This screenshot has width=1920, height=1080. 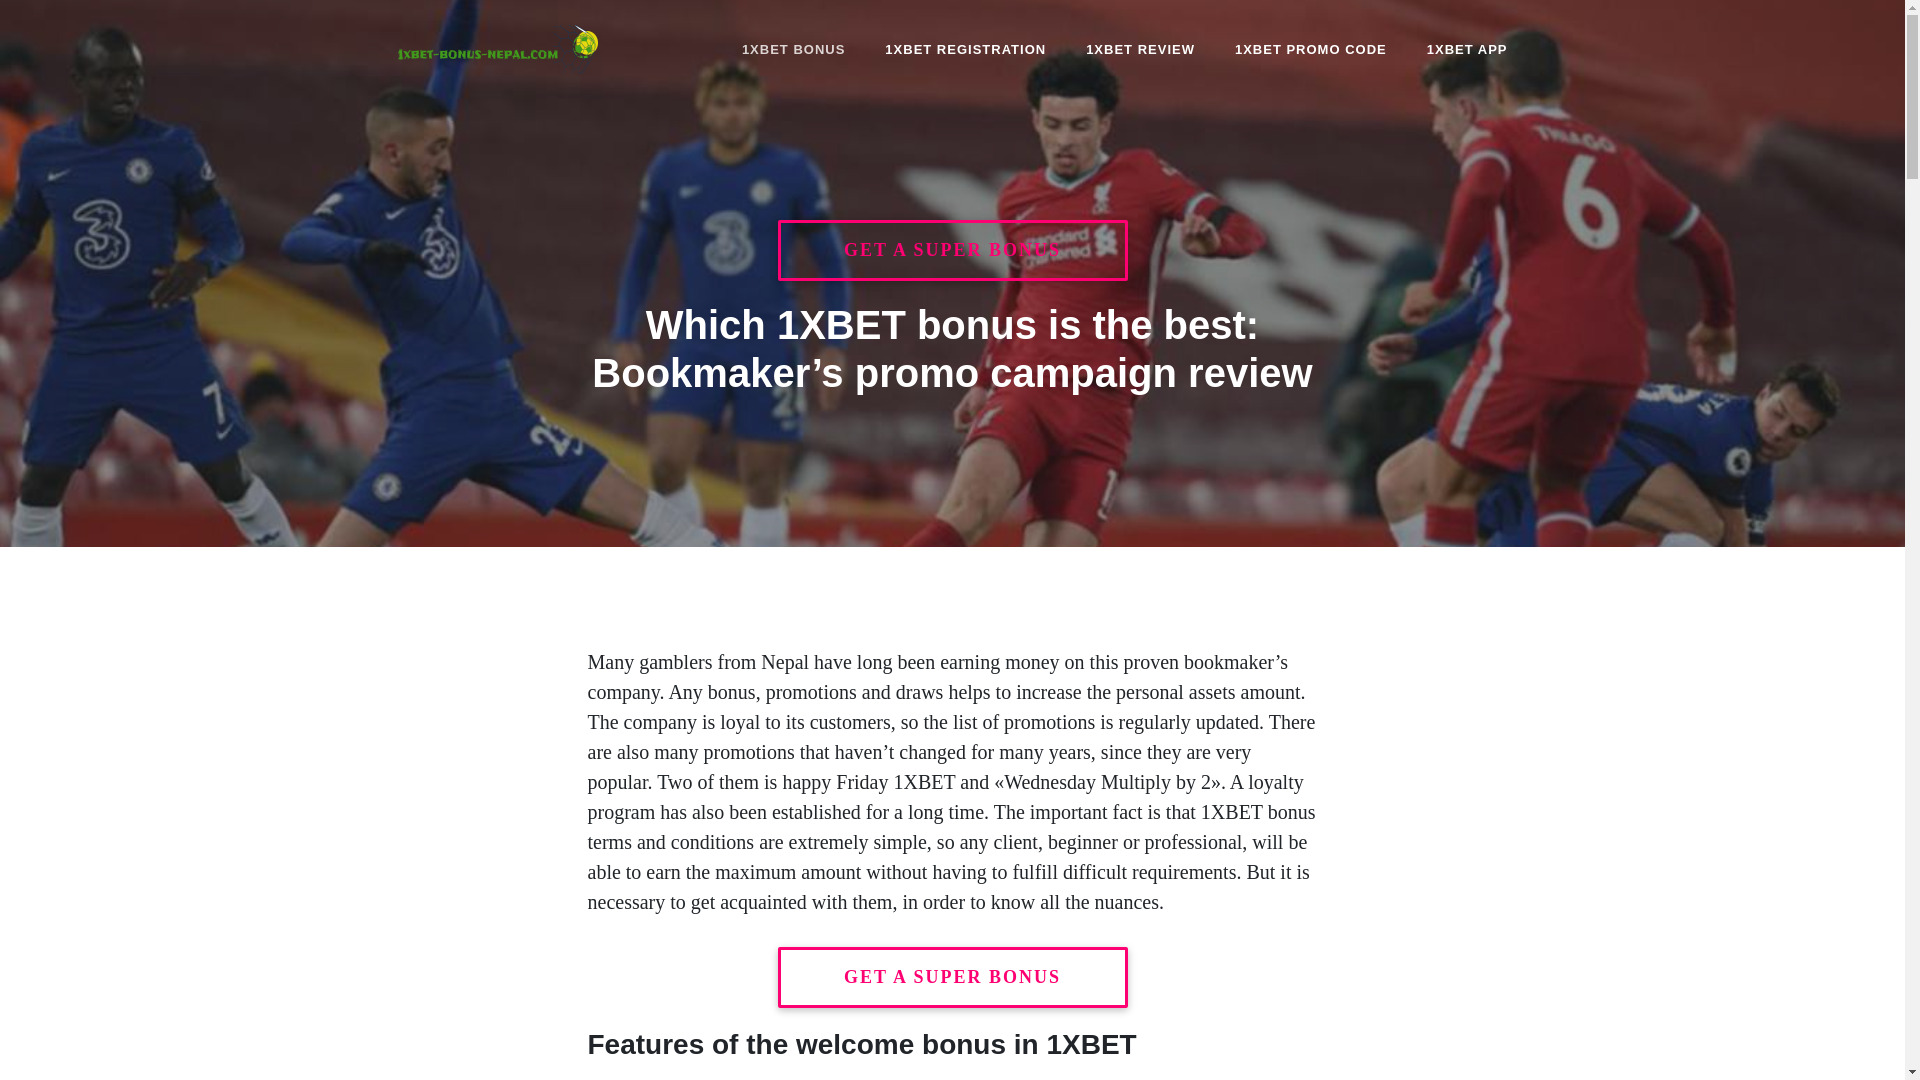 What do you see at coordinates (794, 49) in the screenshot?
I see `1XBET BONUS` at bounding box center [794, 49].